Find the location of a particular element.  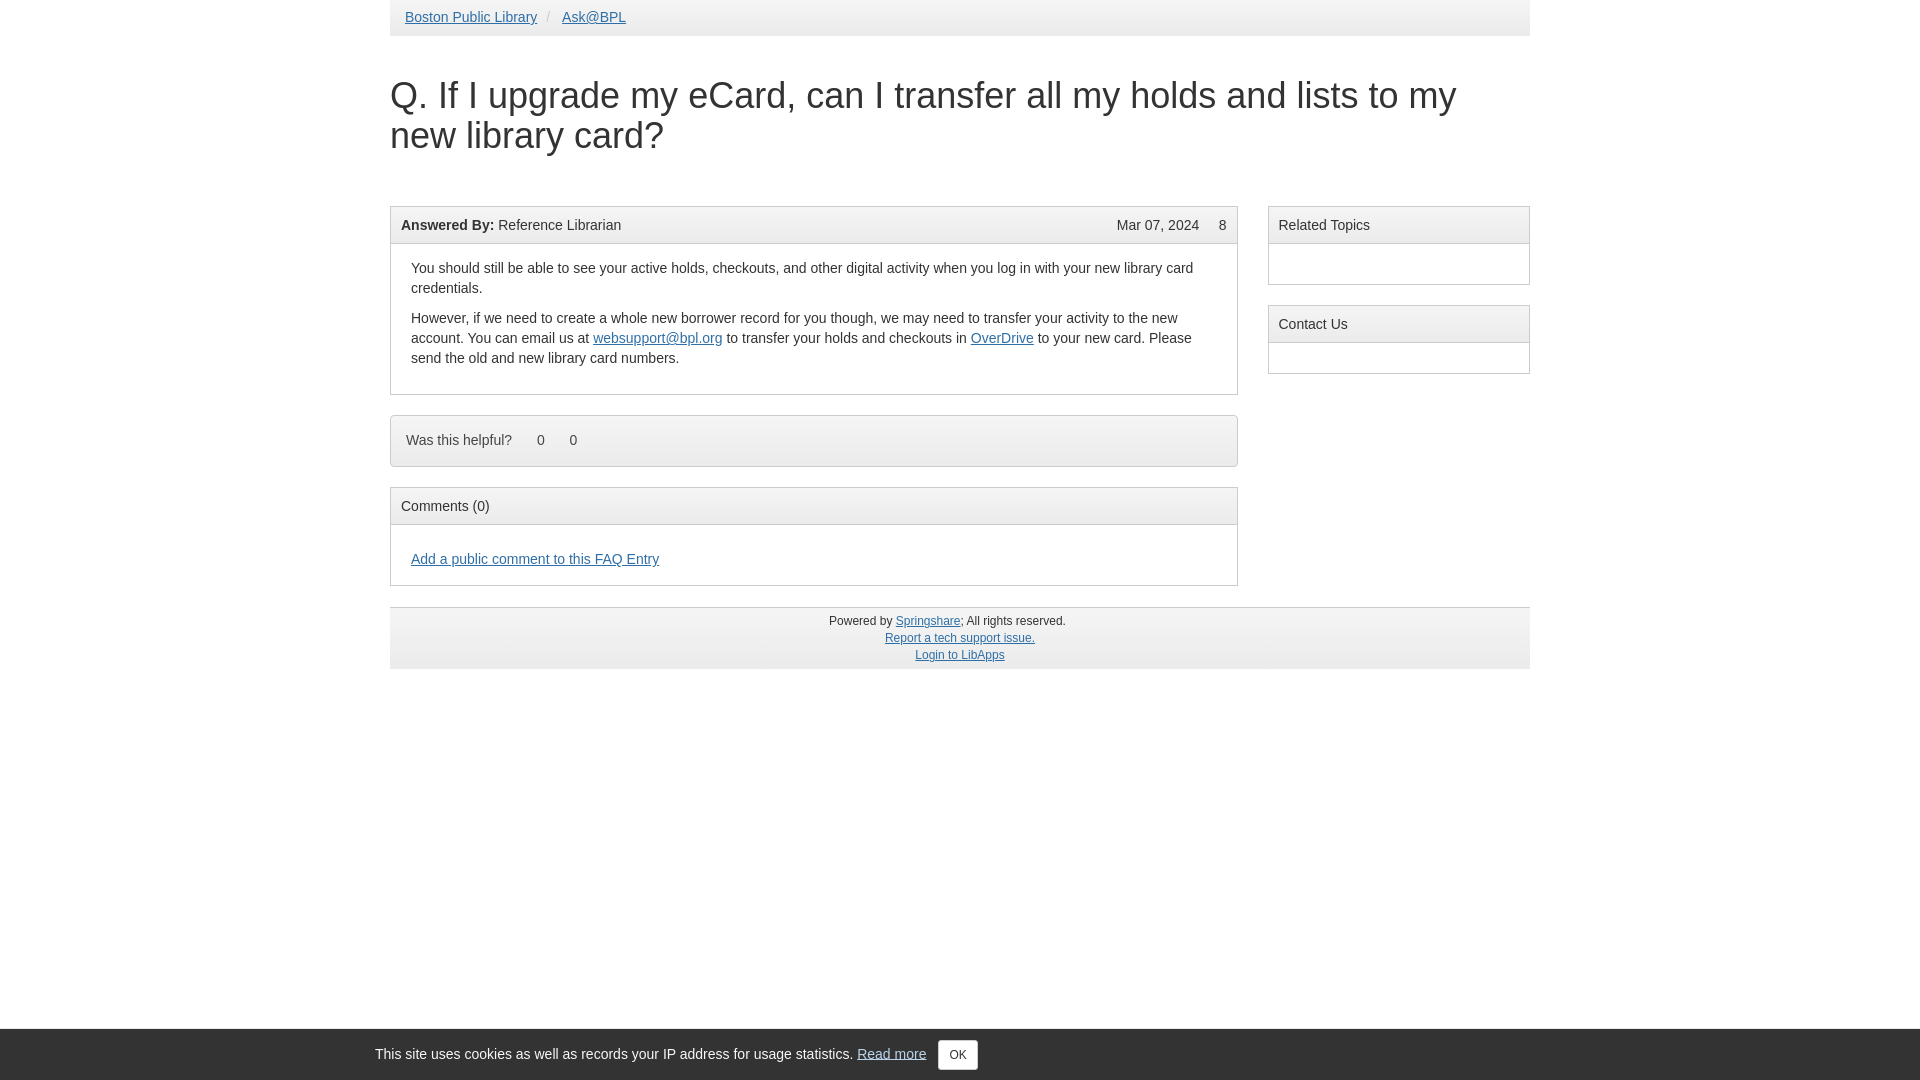

Share on Facebook is located at coordinates (1220, 430).